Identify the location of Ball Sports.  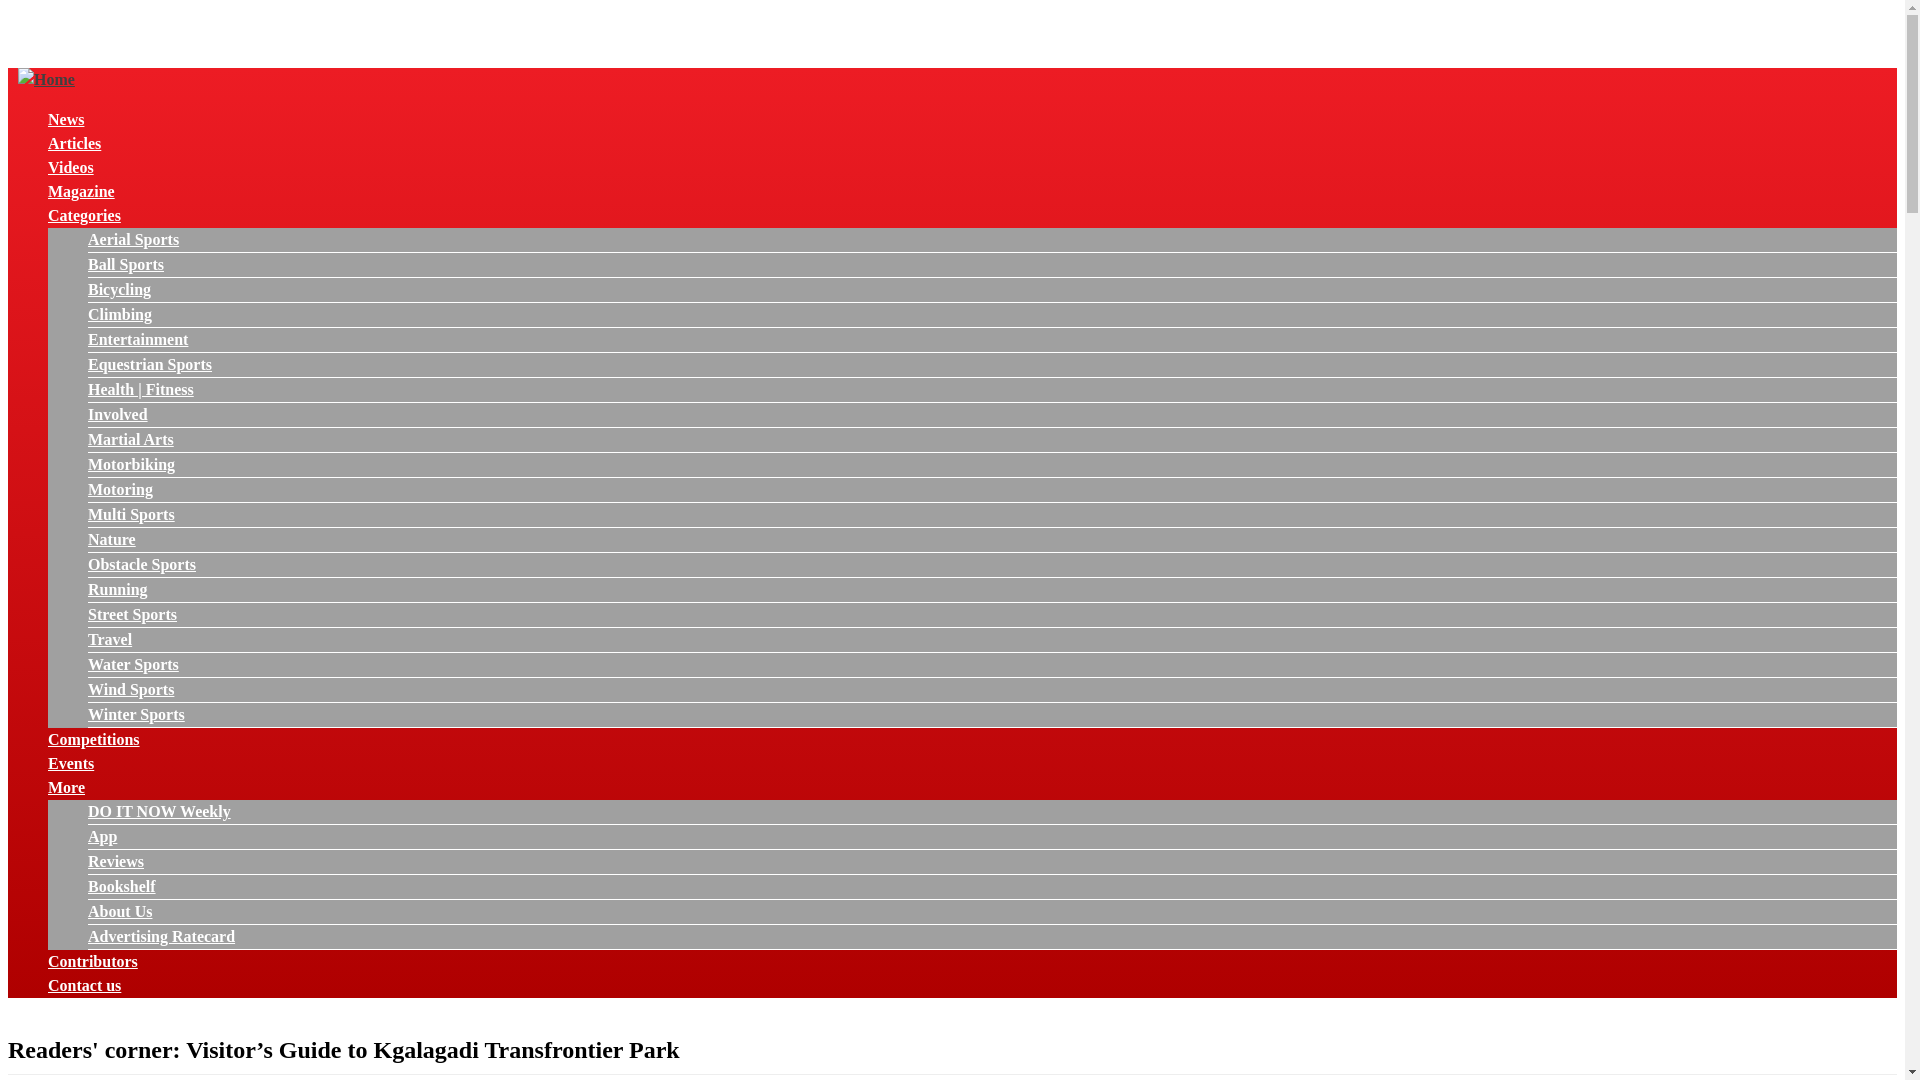
(126, 264).